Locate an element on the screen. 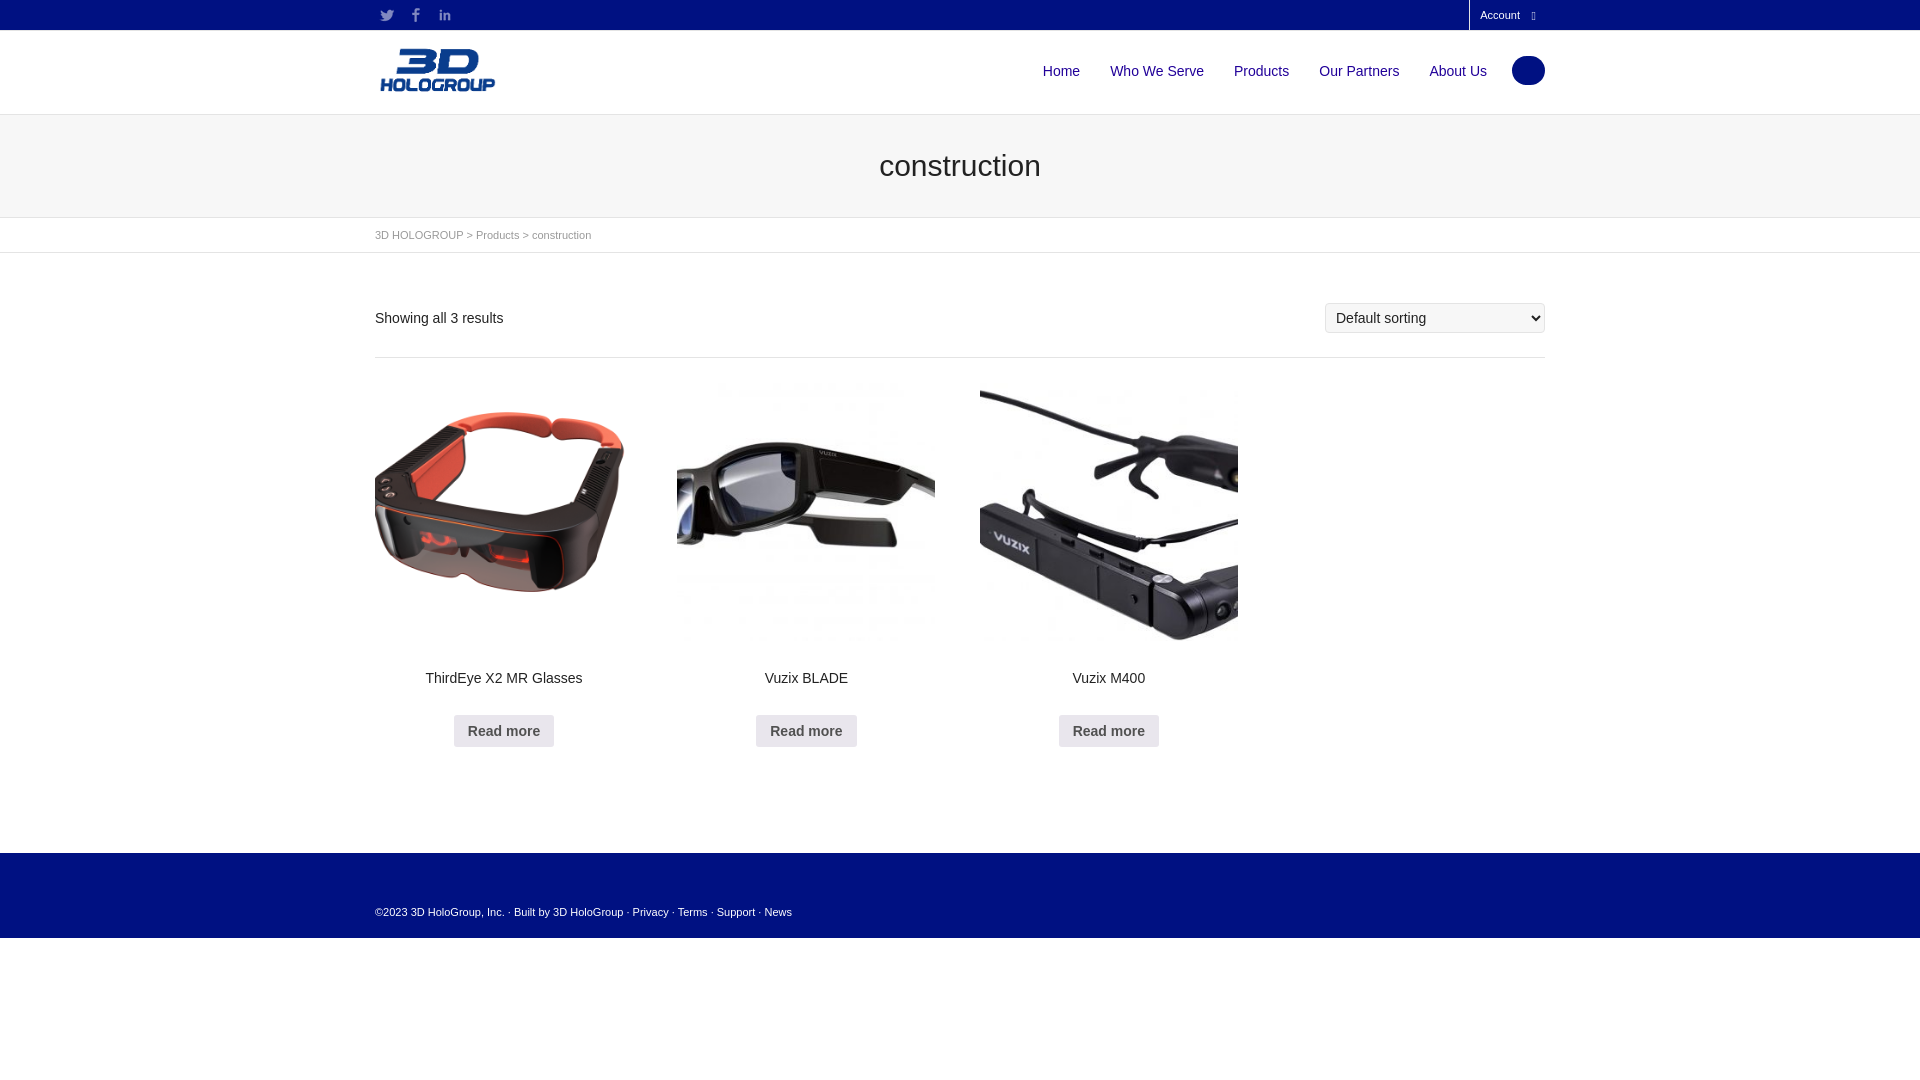 Image resolution: width=1920 pixels, height=1080 pixels. Terms is located at coordinates (693, 912).